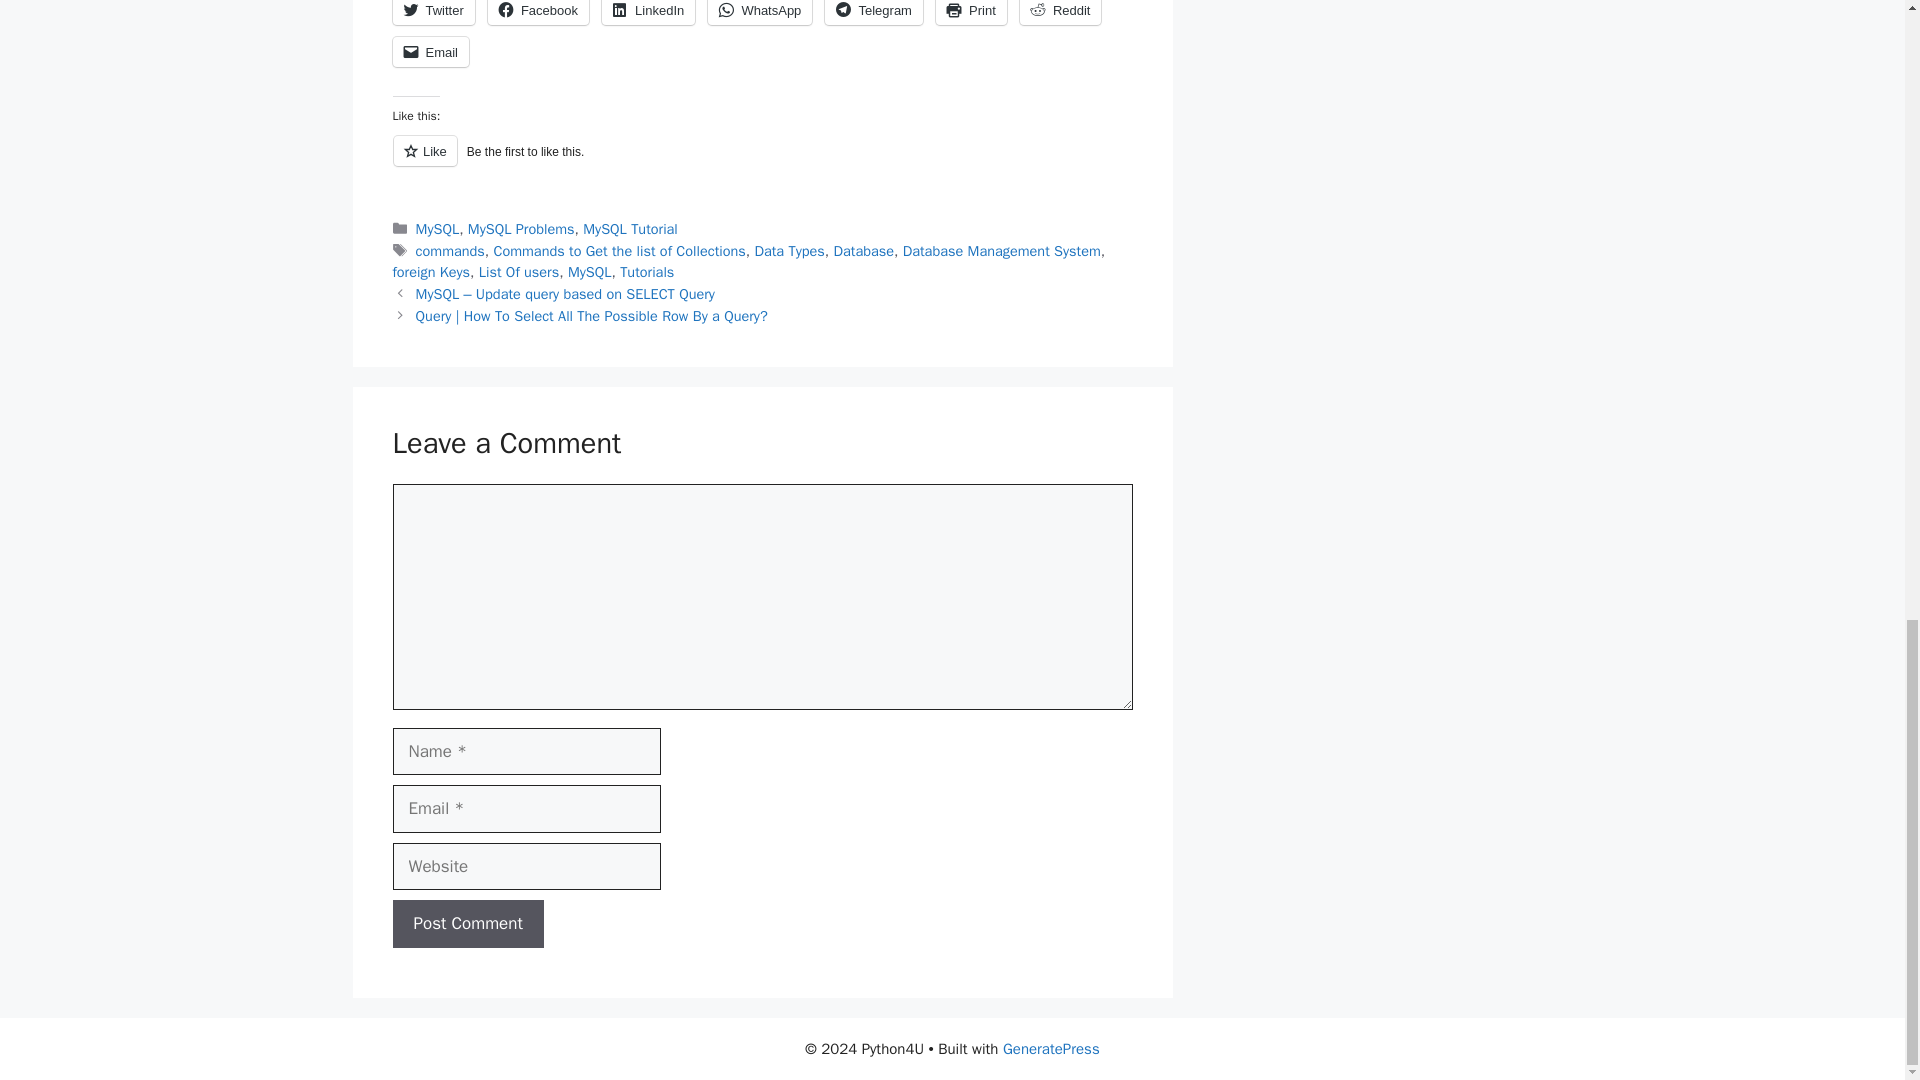  Describe the element at coordinates (1060, 12) in the screenshot. I see `Reddit` at that location.